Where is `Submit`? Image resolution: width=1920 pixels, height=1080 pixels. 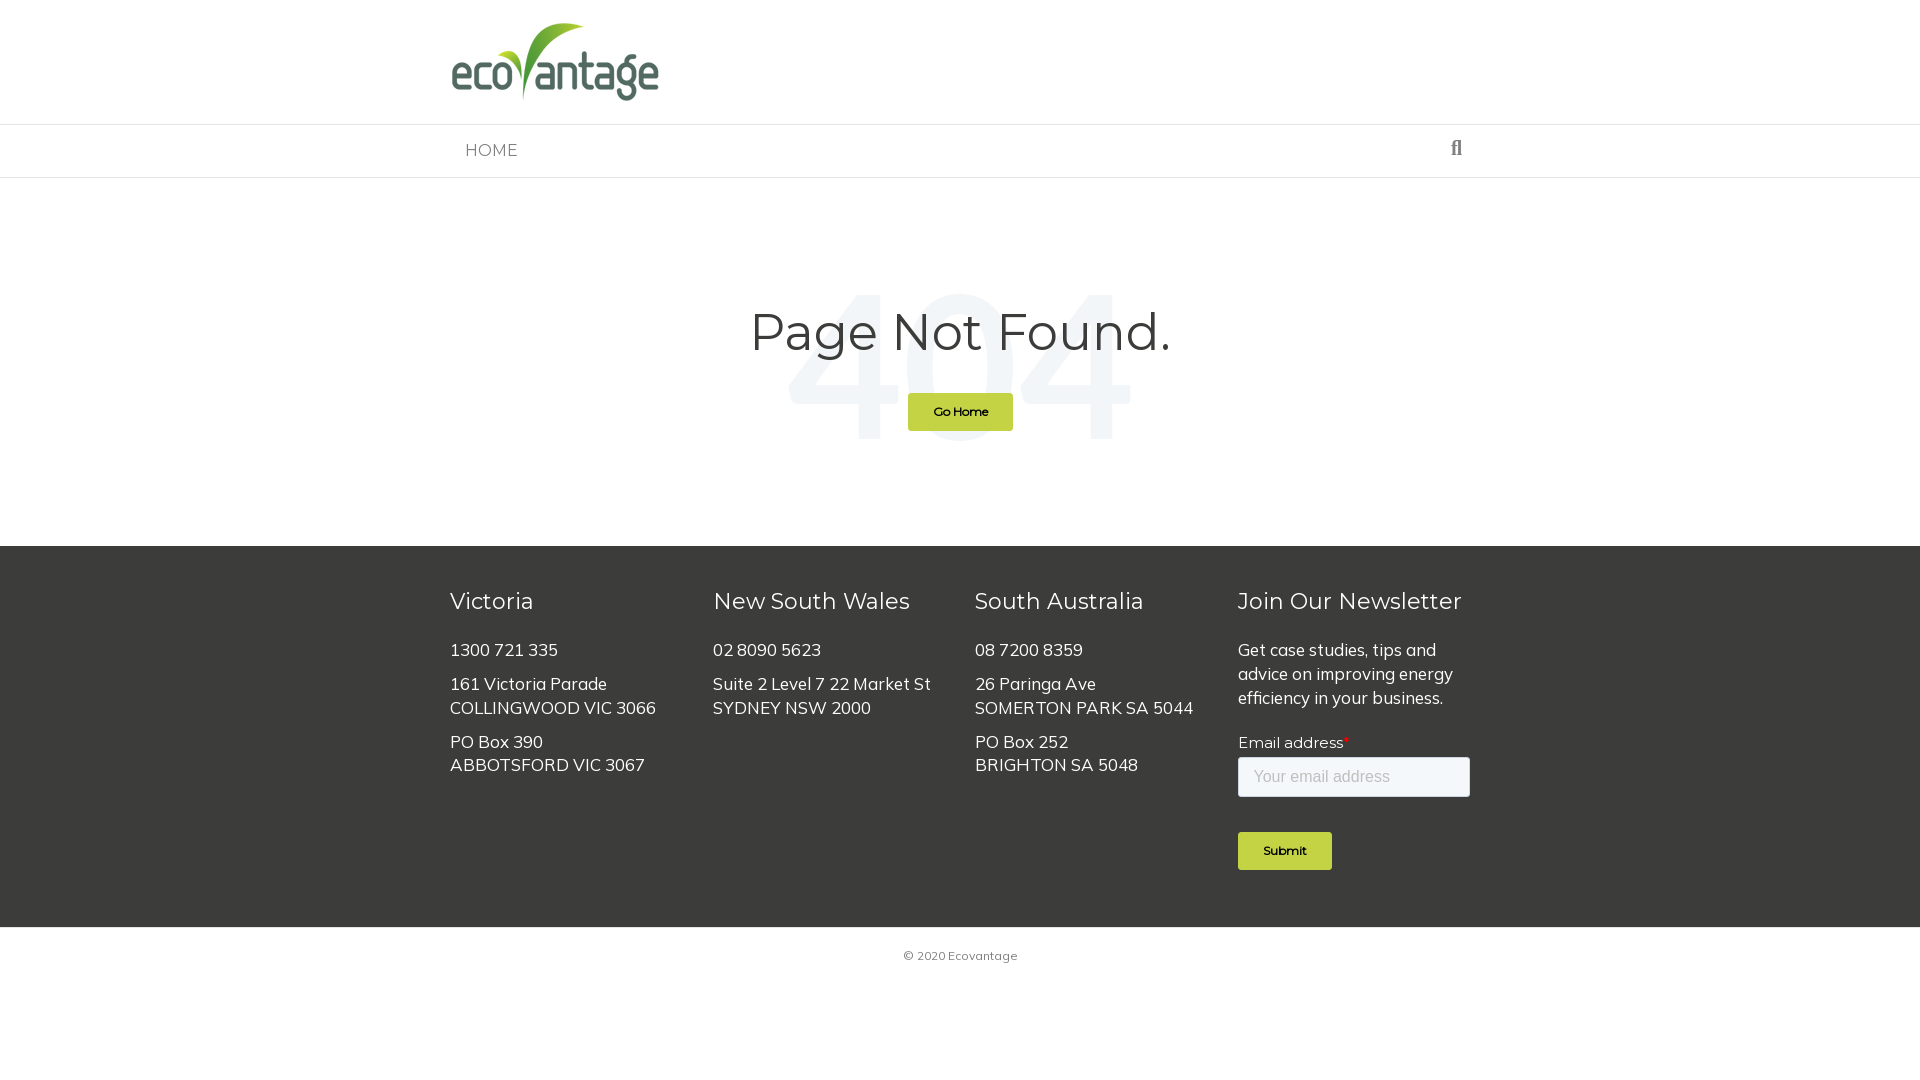 Submit is located at coordinates (1285, 851).